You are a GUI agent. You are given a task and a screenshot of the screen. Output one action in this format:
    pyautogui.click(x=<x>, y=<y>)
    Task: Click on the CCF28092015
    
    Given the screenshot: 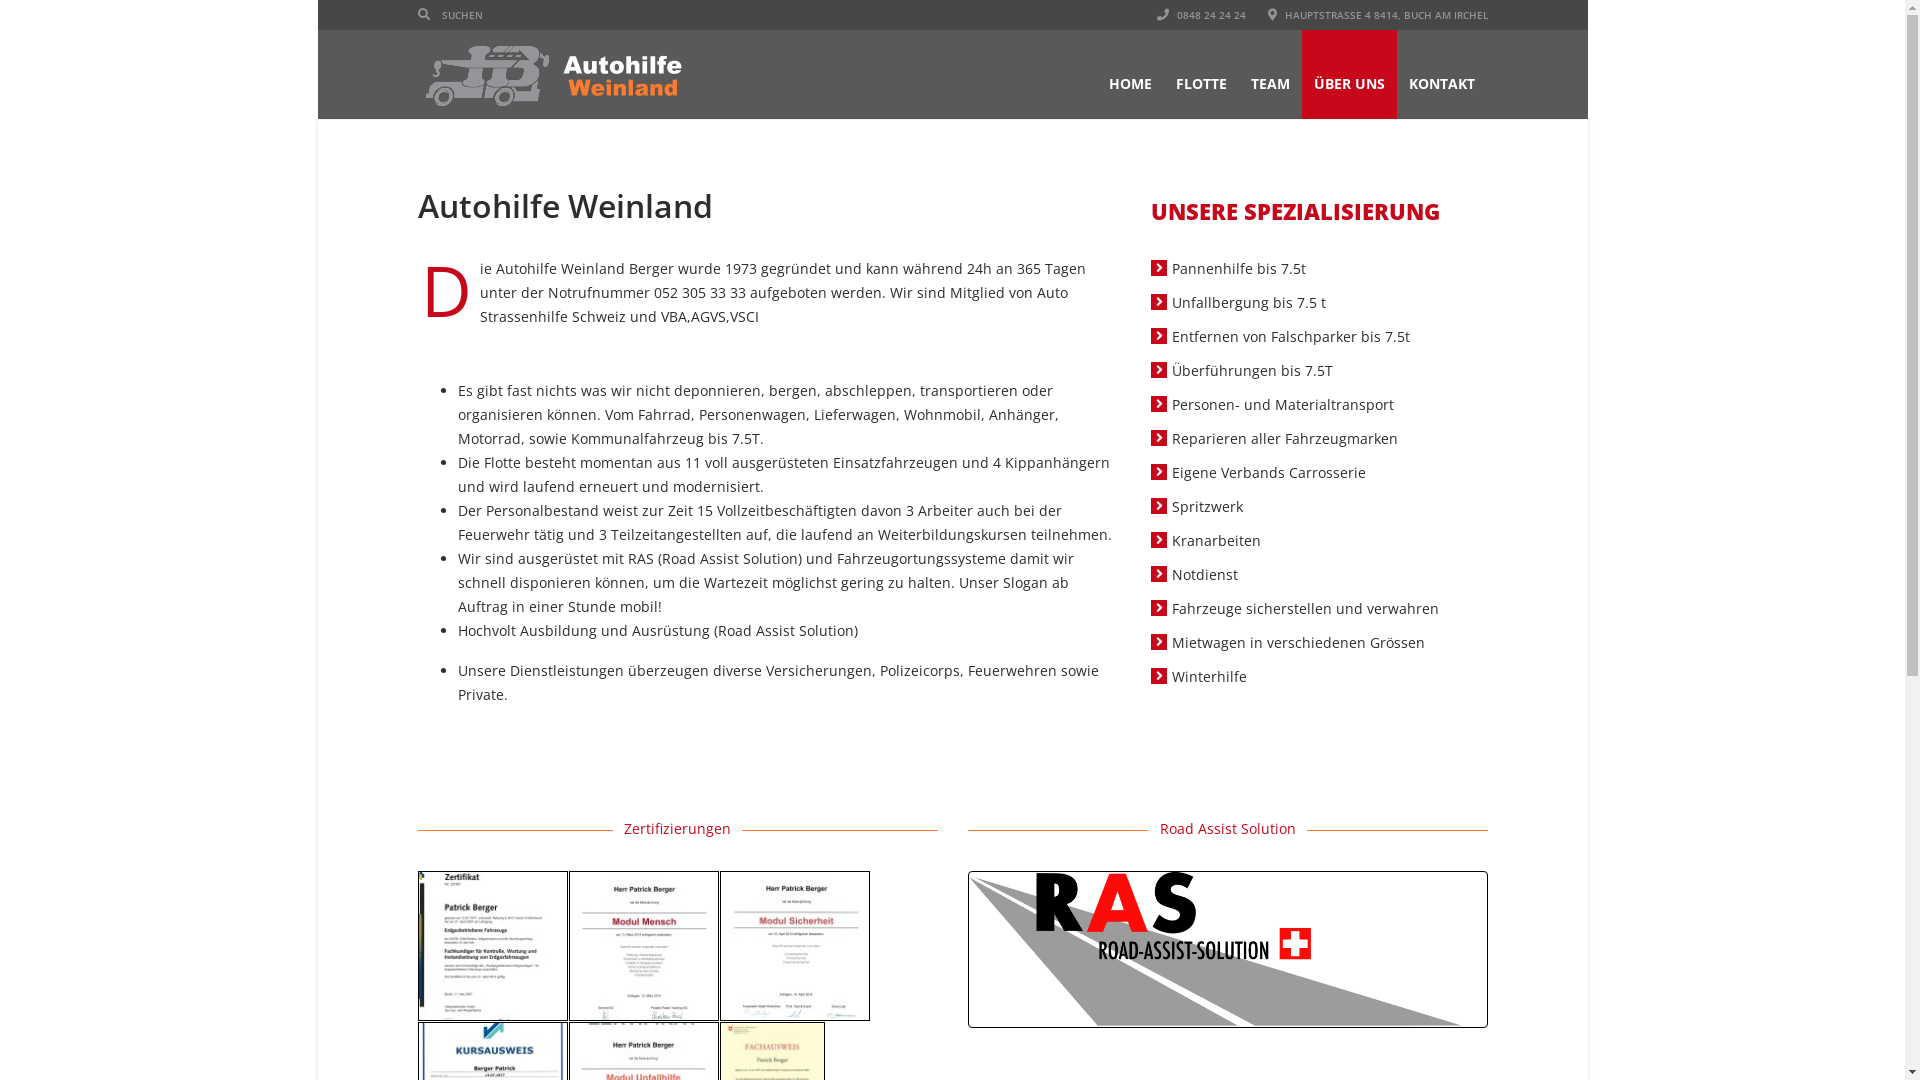 What is the action you would take?
    pyautogui.click(x=493, y=946)
    